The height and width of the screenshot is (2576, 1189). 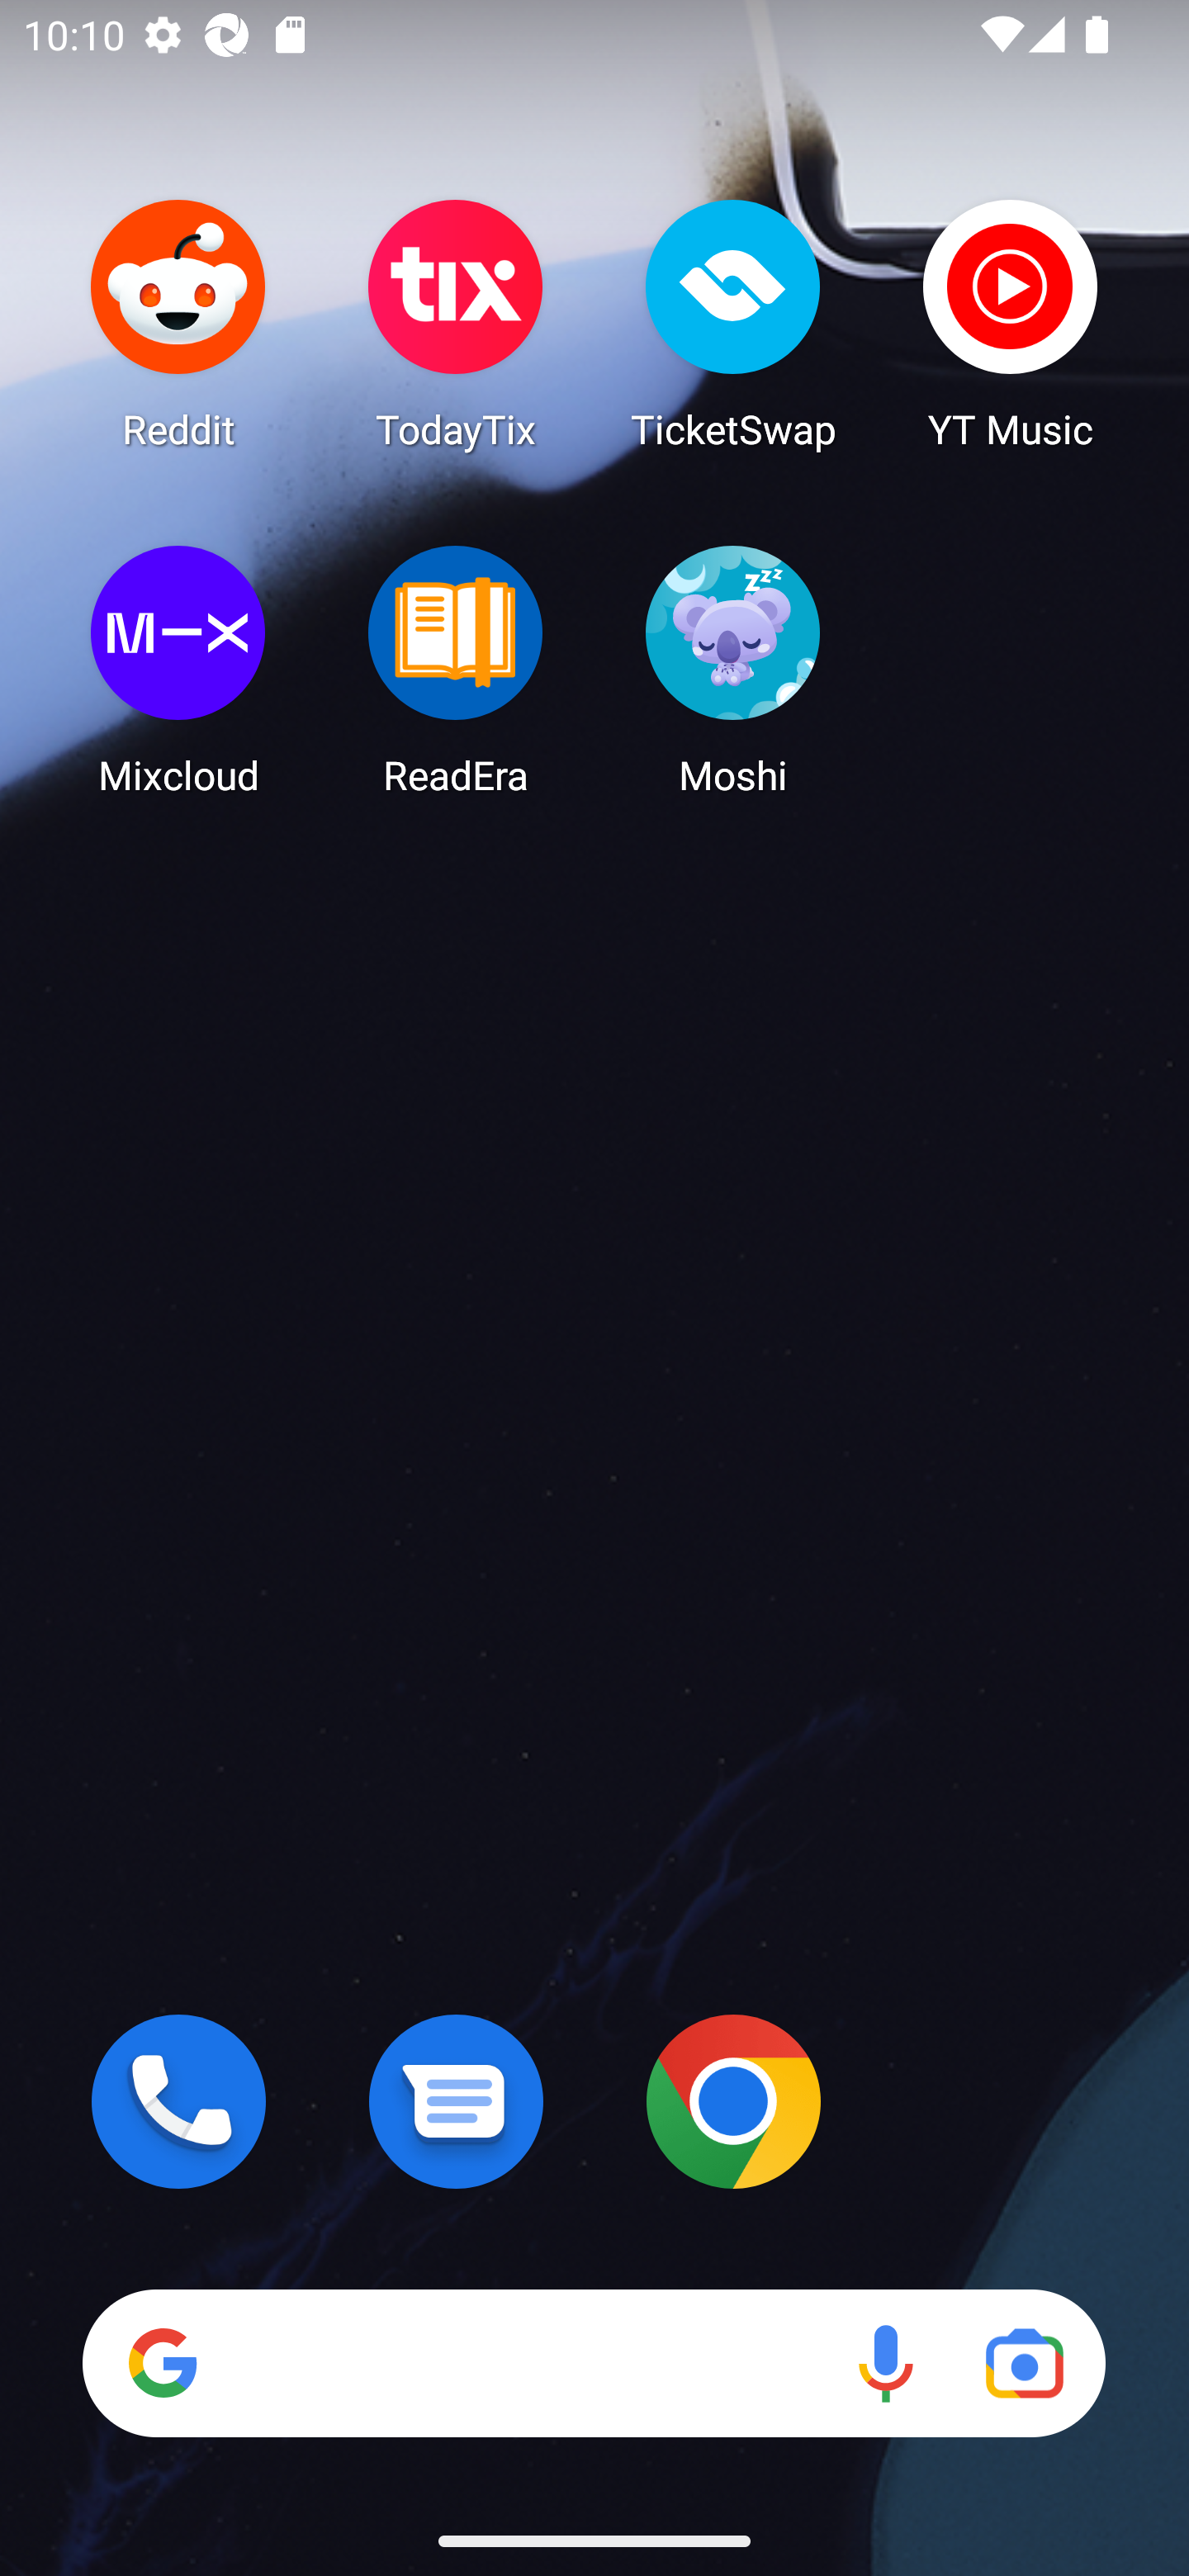 I want to click on Messages, so click(x=456, y=2101).